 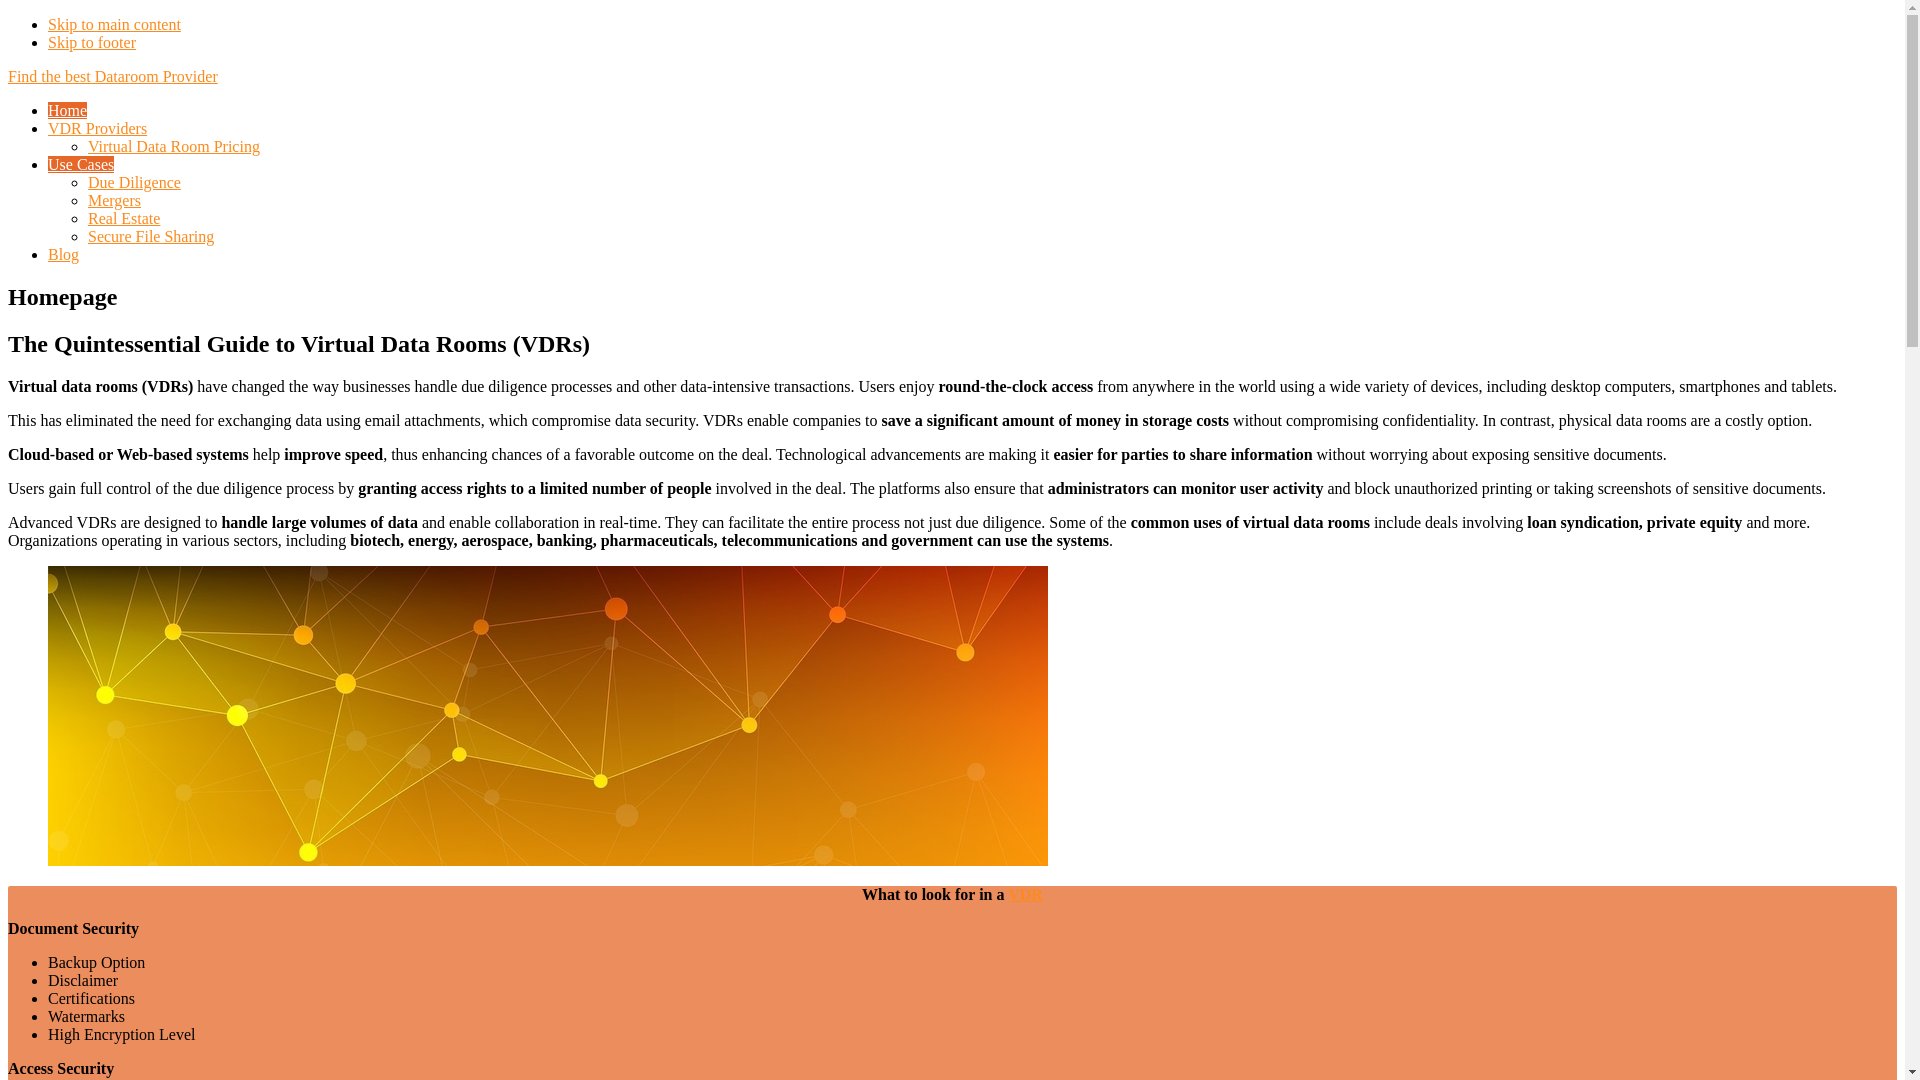 What do you see at coordinates (1026, 894) in the screenshot?
I see `VDR` at bounding box center [1026, 894].